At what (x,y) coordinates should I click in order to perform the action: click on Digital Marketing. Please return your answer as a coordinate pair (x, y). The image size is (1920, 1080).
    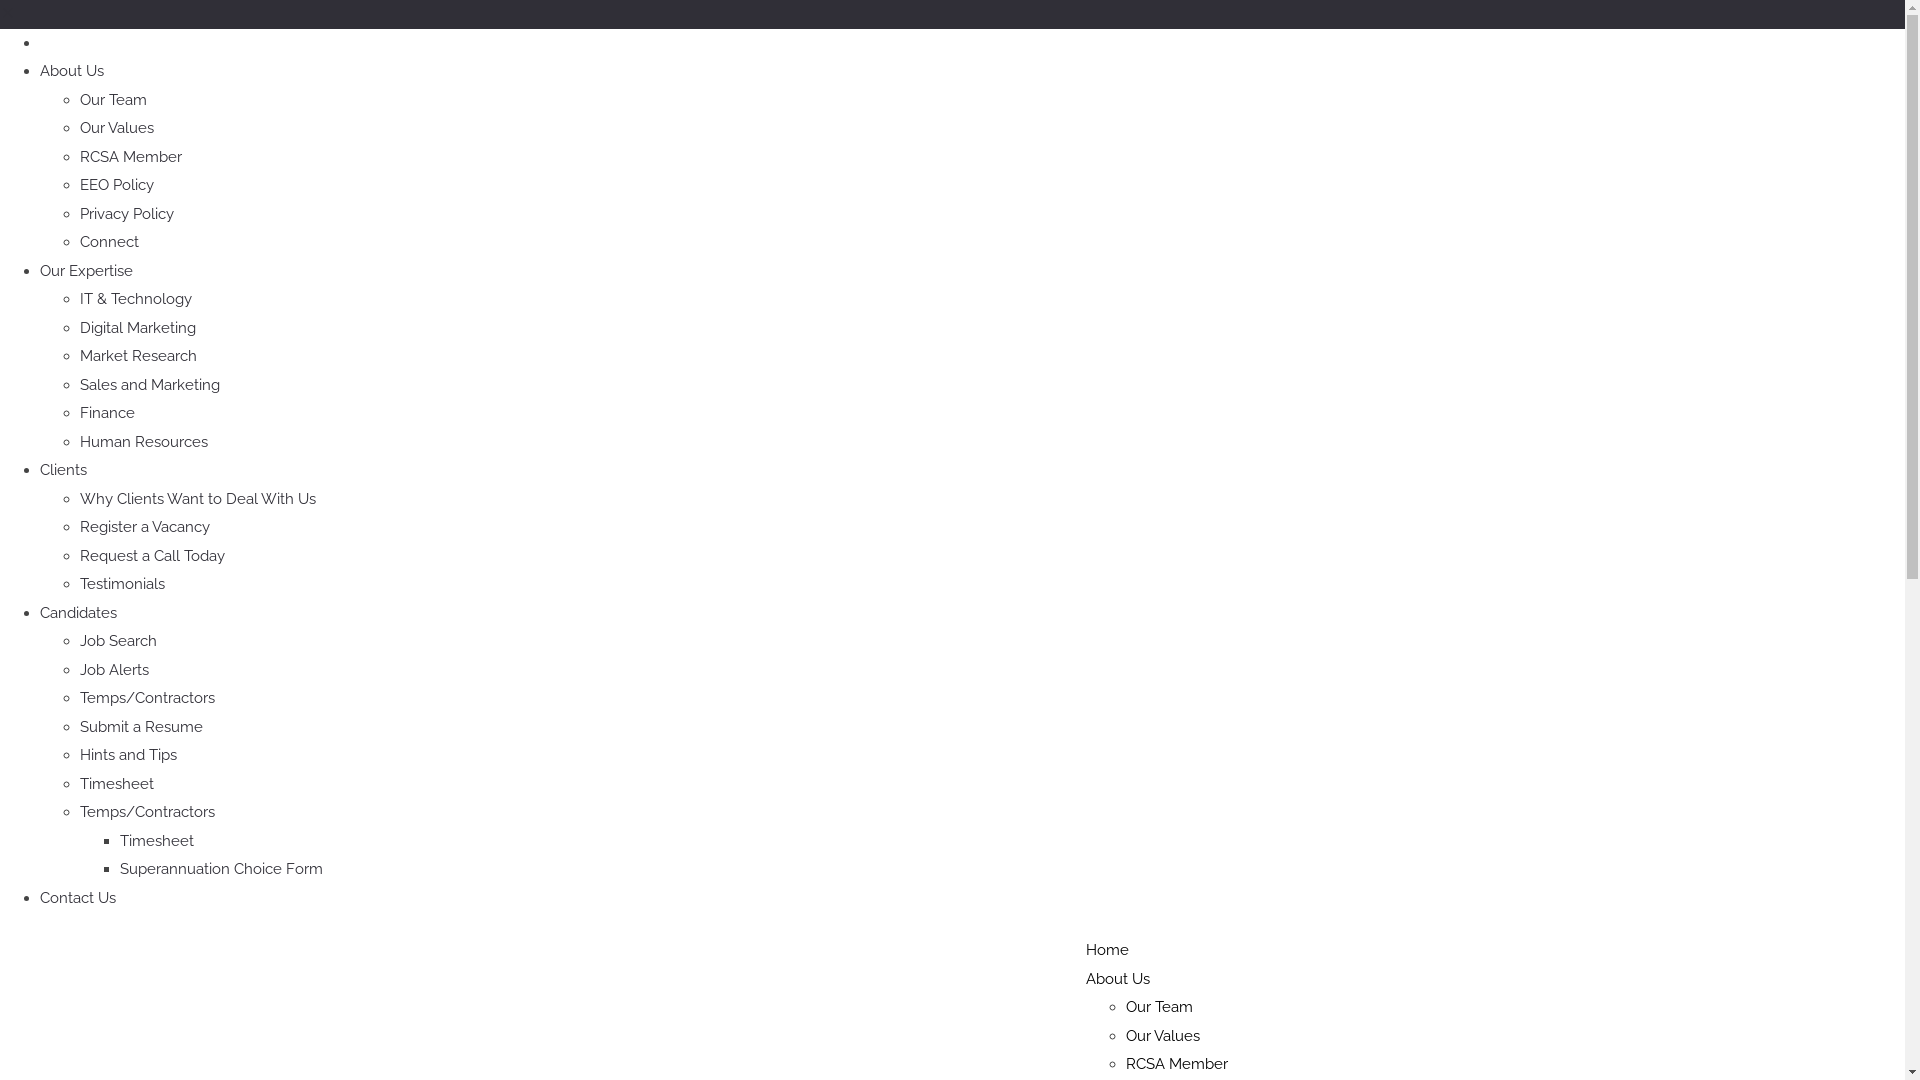
    Looking at the image, I should click on (138, 327).